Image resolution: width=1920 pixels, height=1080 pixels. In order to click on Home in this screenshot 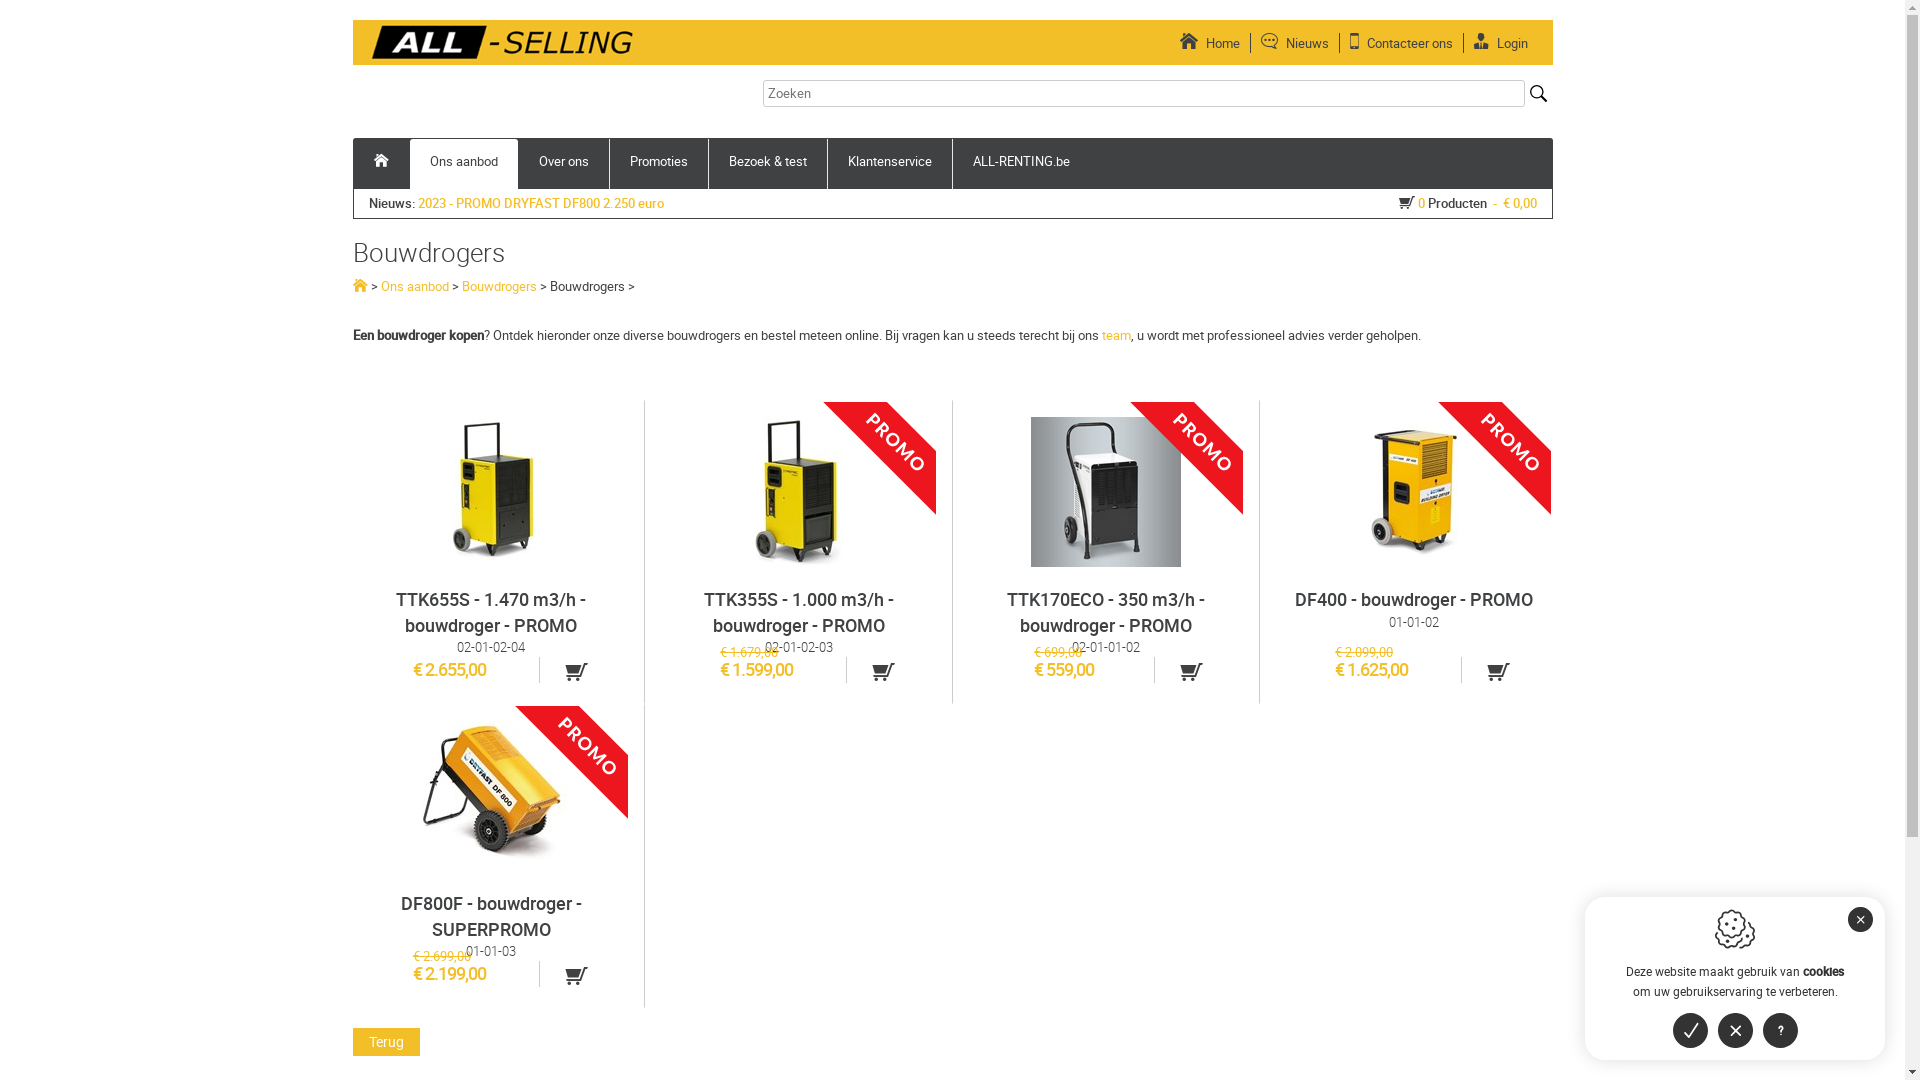, I will do `click(1210, 43)`.